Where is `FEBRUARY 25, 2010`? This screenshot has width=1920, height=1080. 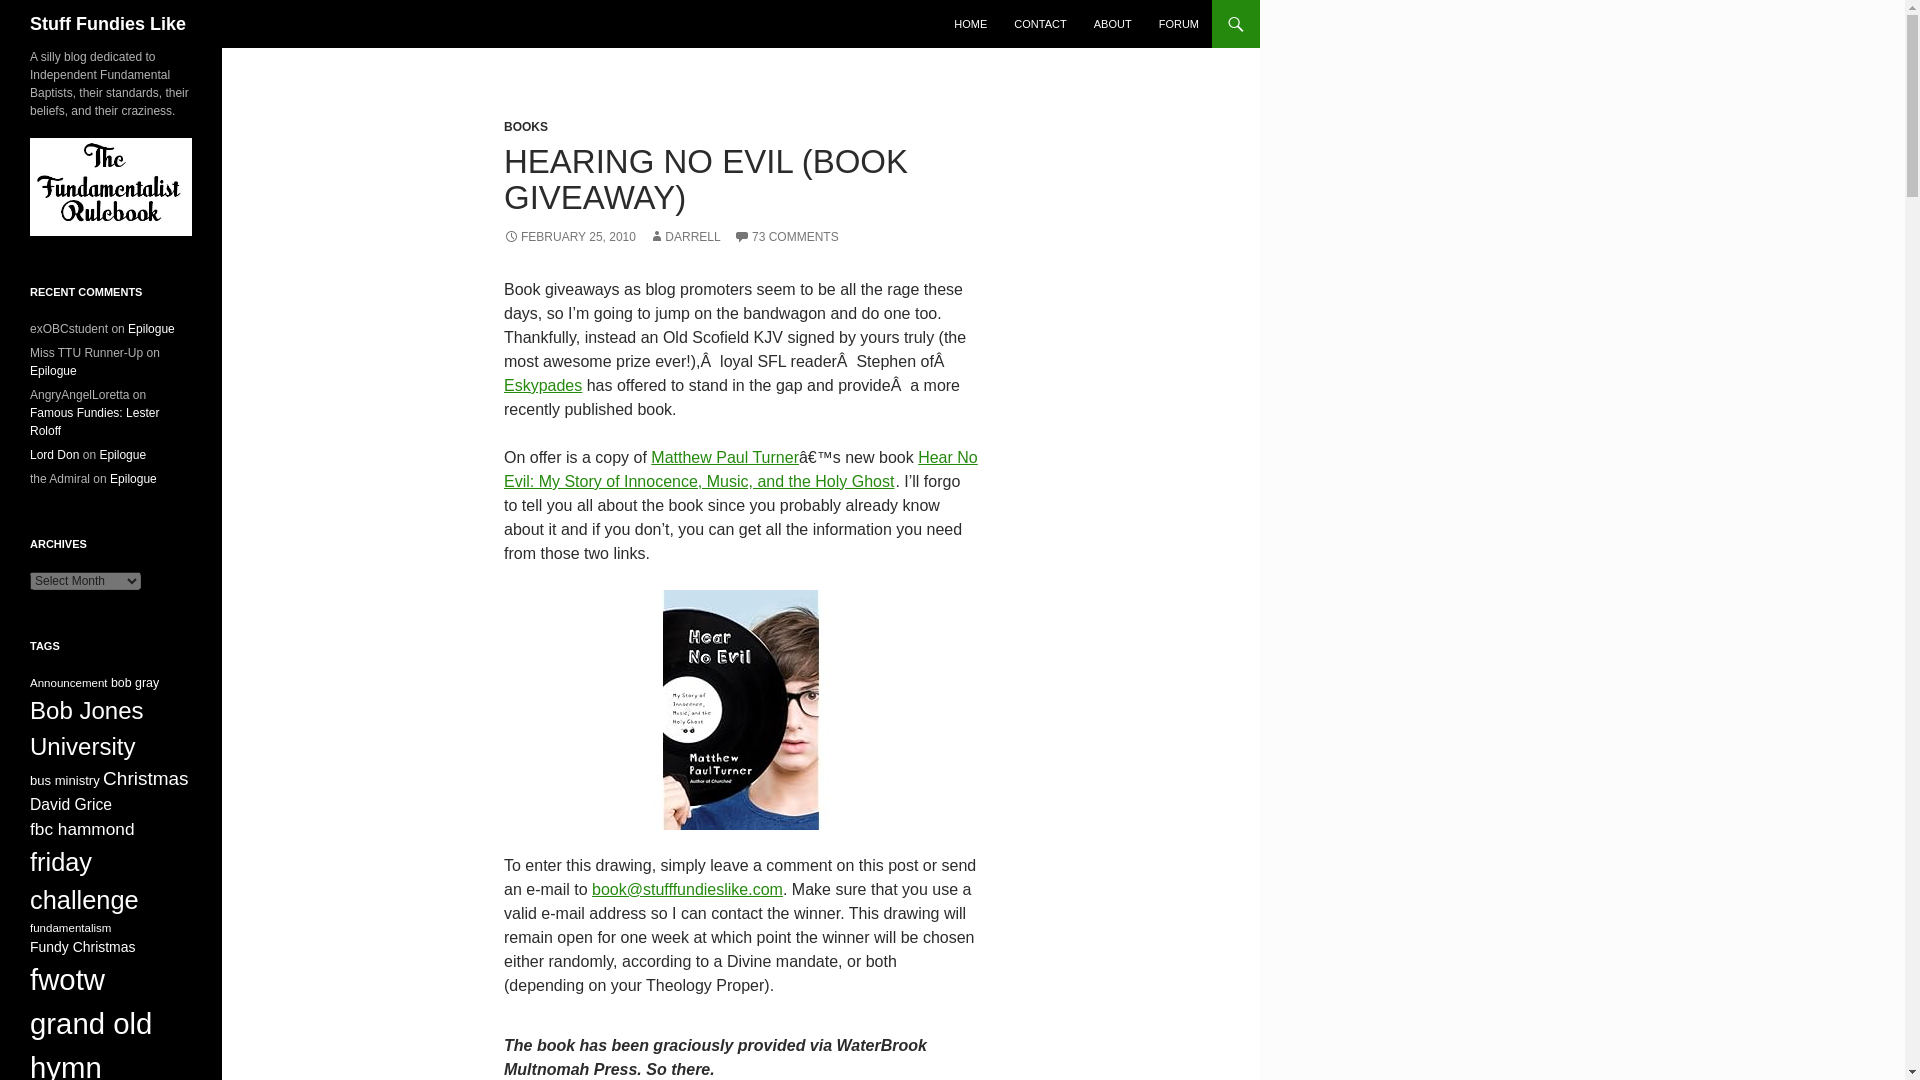 FEBRUARY 25, 2010 is located at coordinates (569, 237).